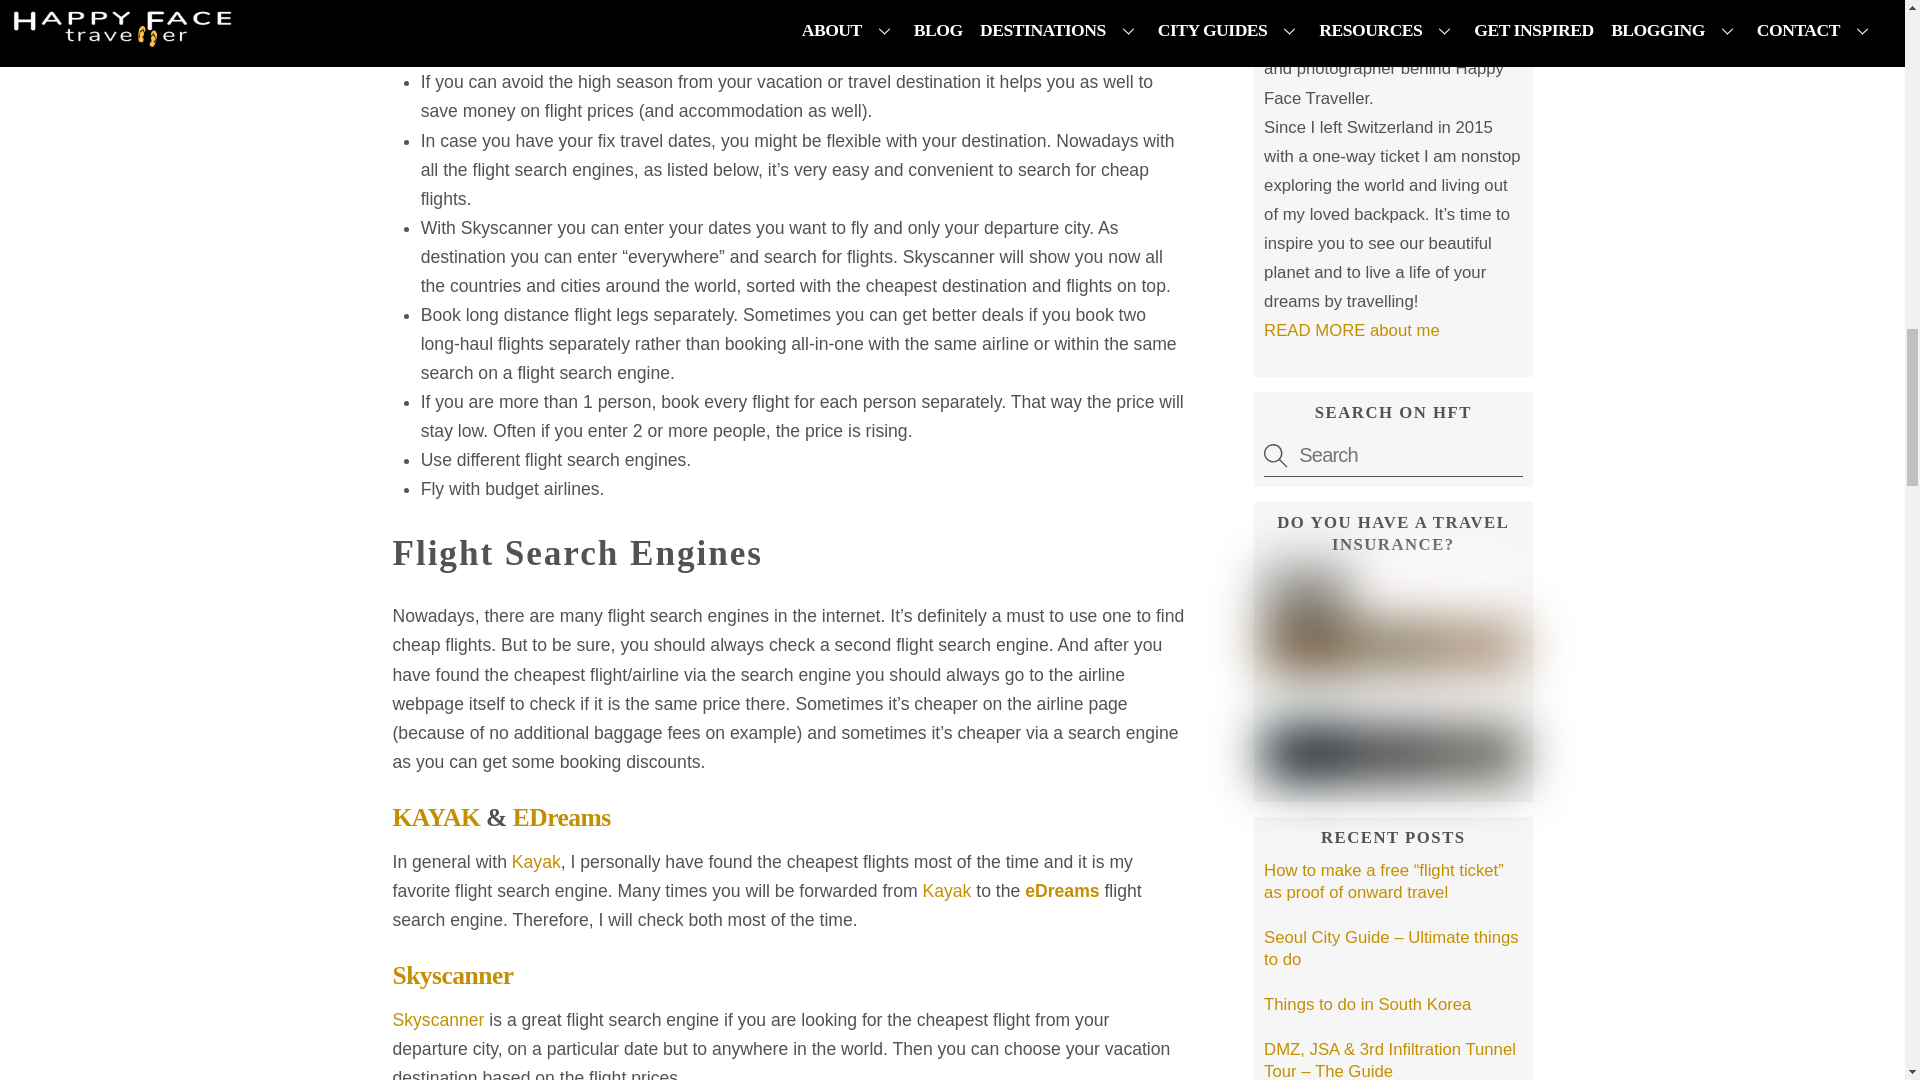 The height and width of the screenshot is (1080, 1920). What do you see at coordinates (452, 976) in the screenshot?
I see `SkyscannerCH` at bounding box center [452, 976].